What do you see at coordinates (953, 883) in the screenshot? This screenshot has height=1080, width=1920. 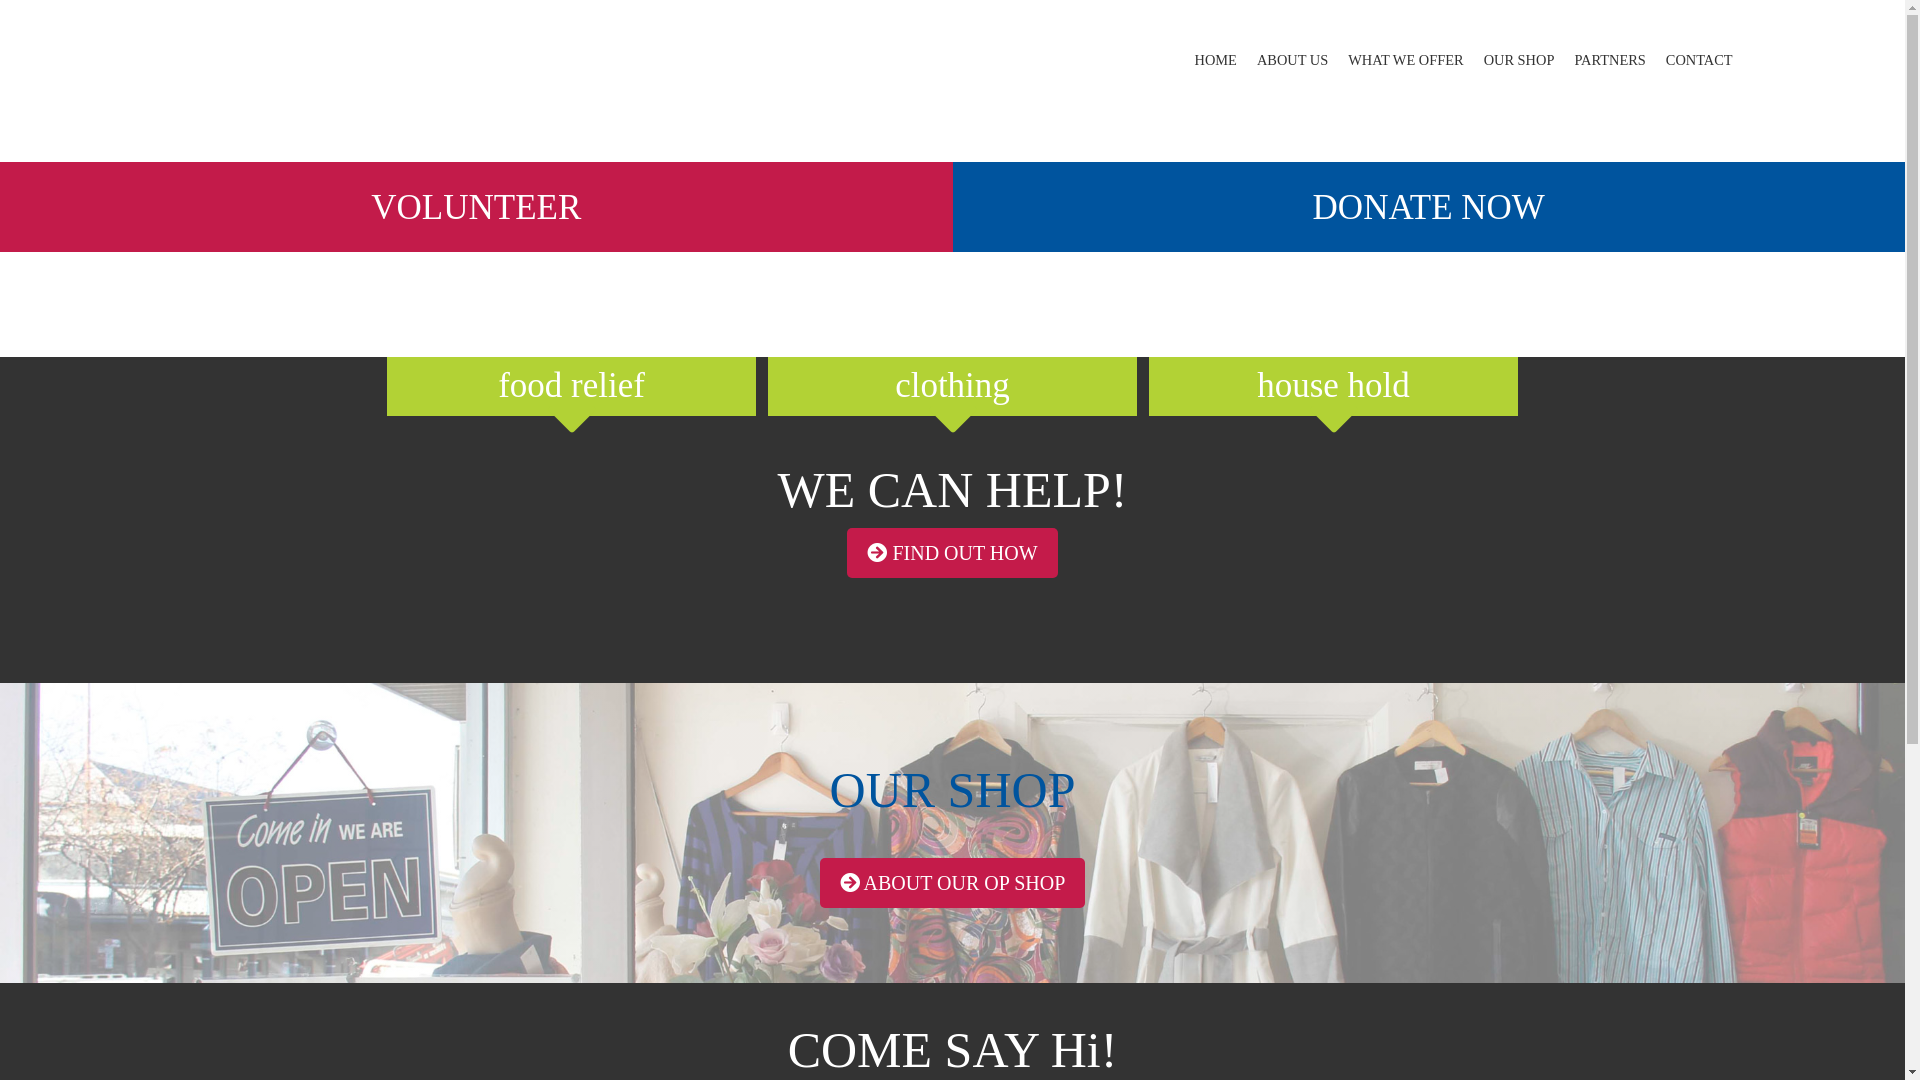 I see `ABOUT OUR OP SHOP` at bounding box center [953, 883].